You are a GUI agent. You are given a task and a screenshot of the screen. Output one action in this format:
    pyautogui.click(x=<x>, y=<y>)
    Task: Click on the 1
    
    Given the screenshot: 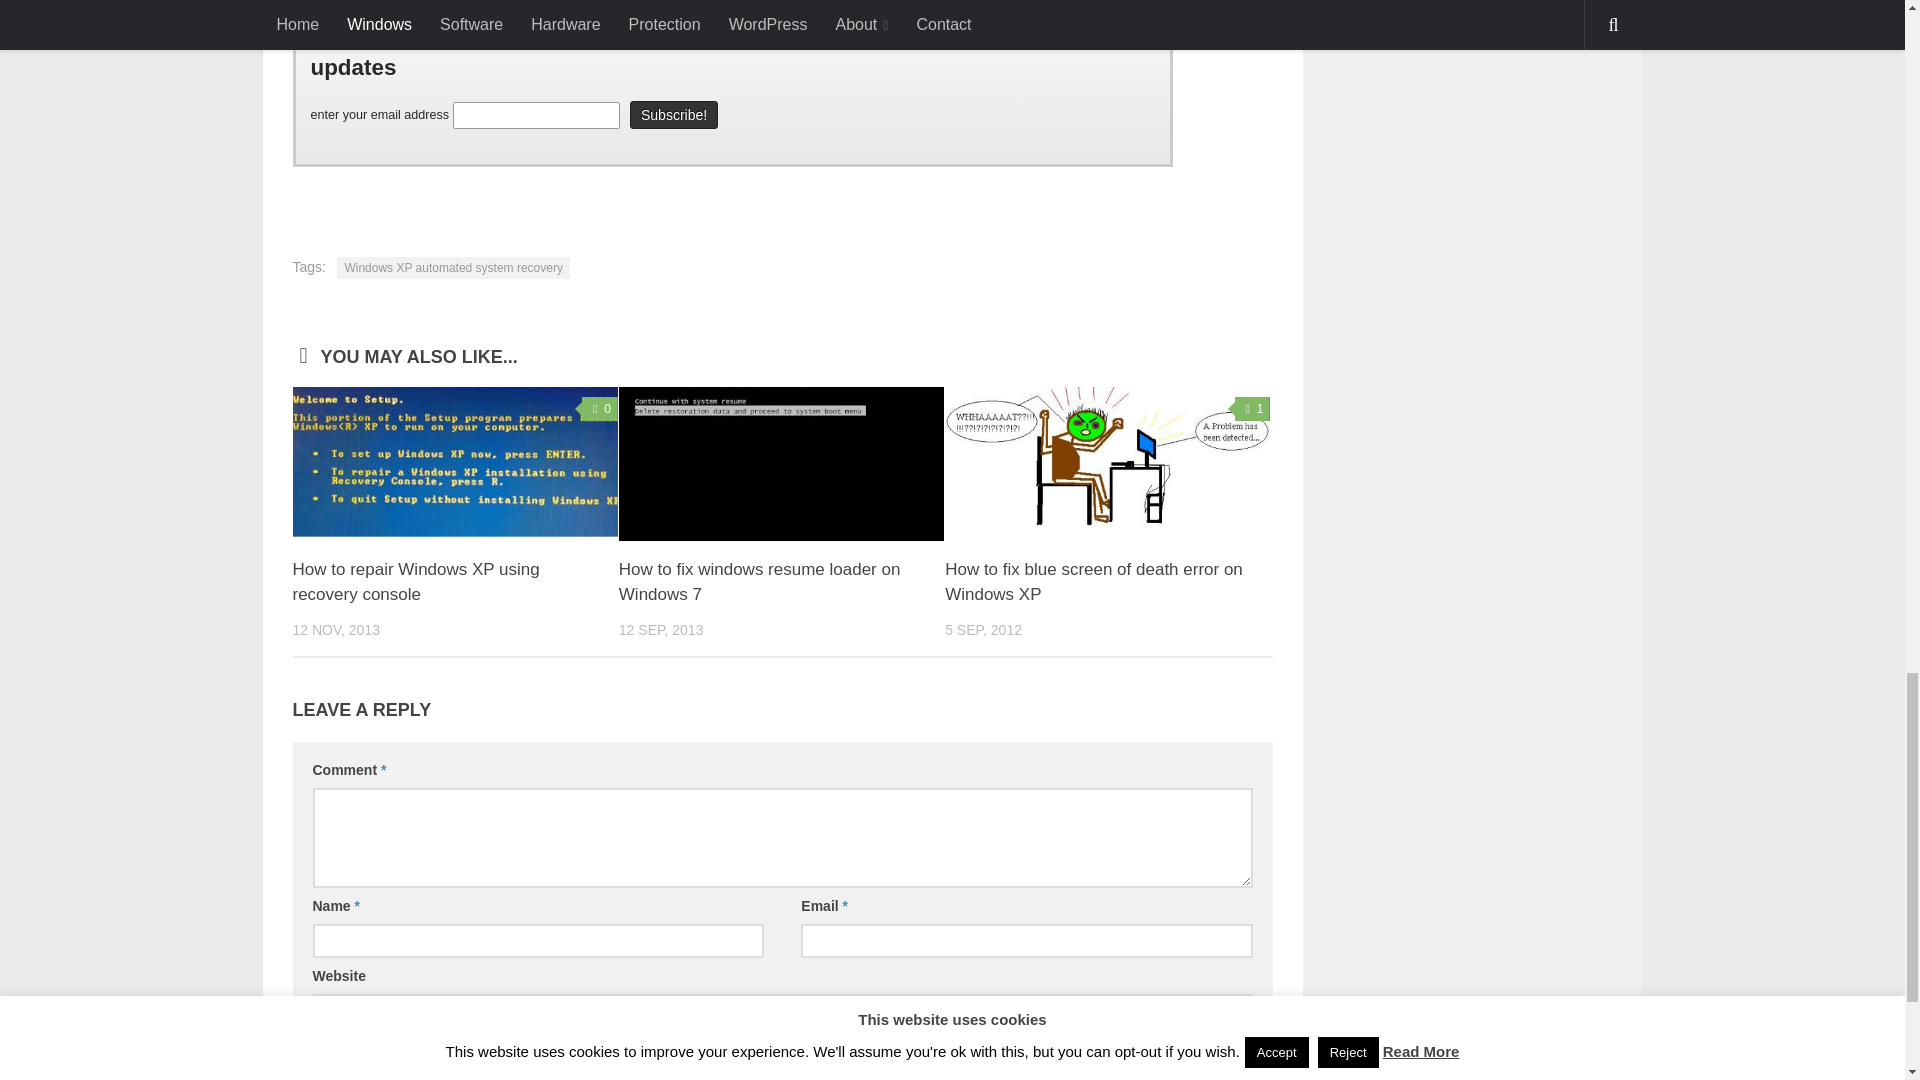 What is the action you would take?
    pyautogui.click(x=1252, y=409)
    